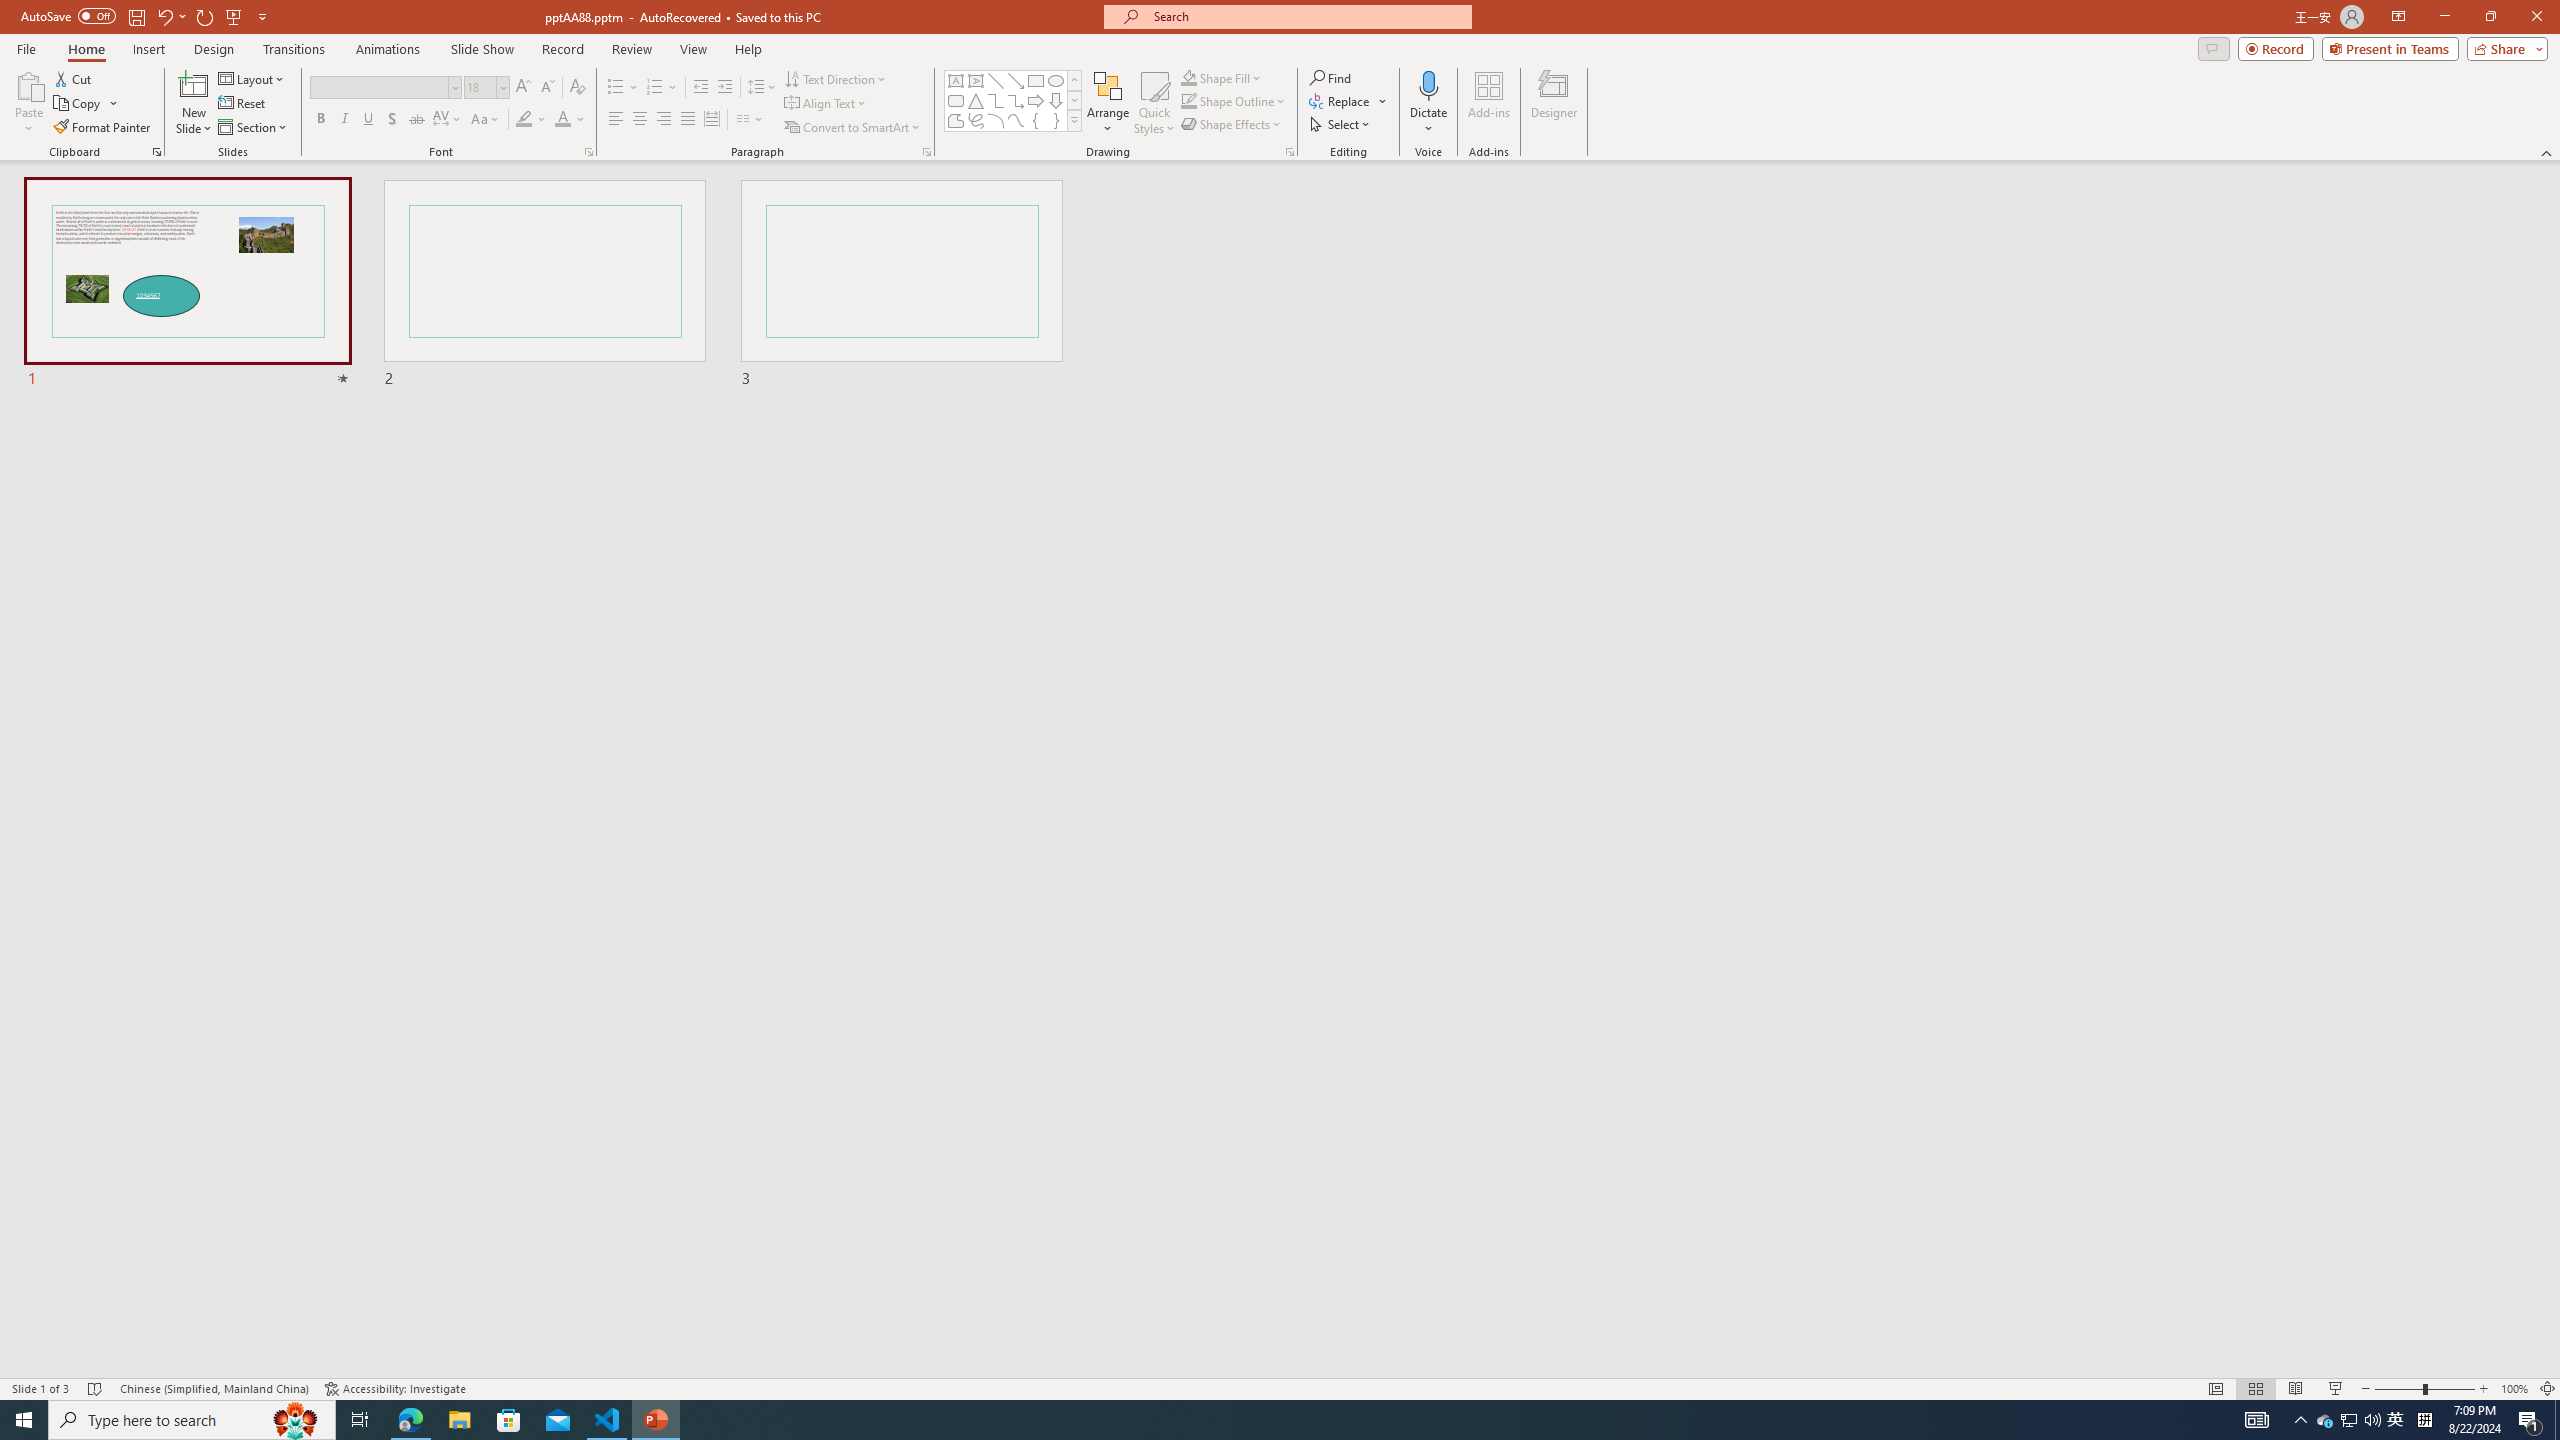  What do you see at coordinates (1056, 120) in the screenshot?
I see `Right Brace` at bounding box center [1056, 120].